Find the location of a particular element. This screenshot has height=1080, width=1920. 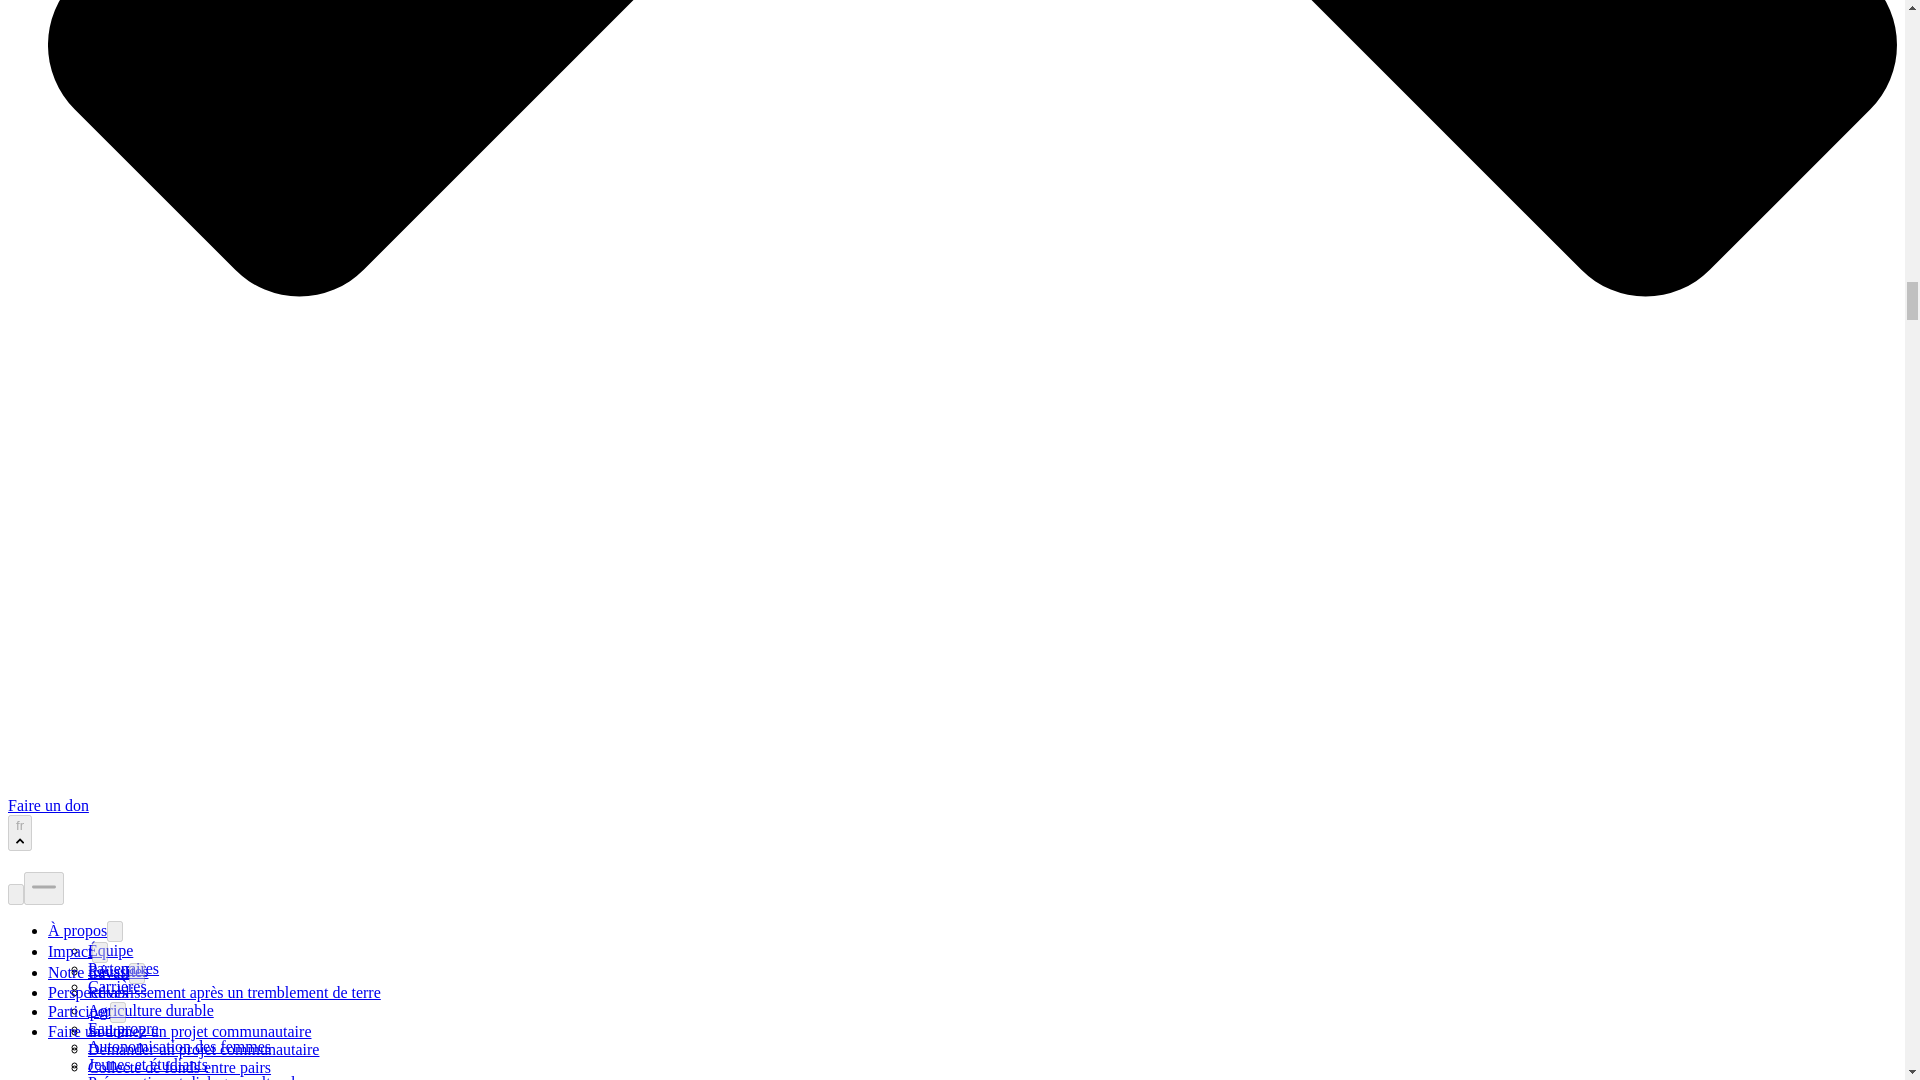

Faire un don is located at coordinates (48, 806).